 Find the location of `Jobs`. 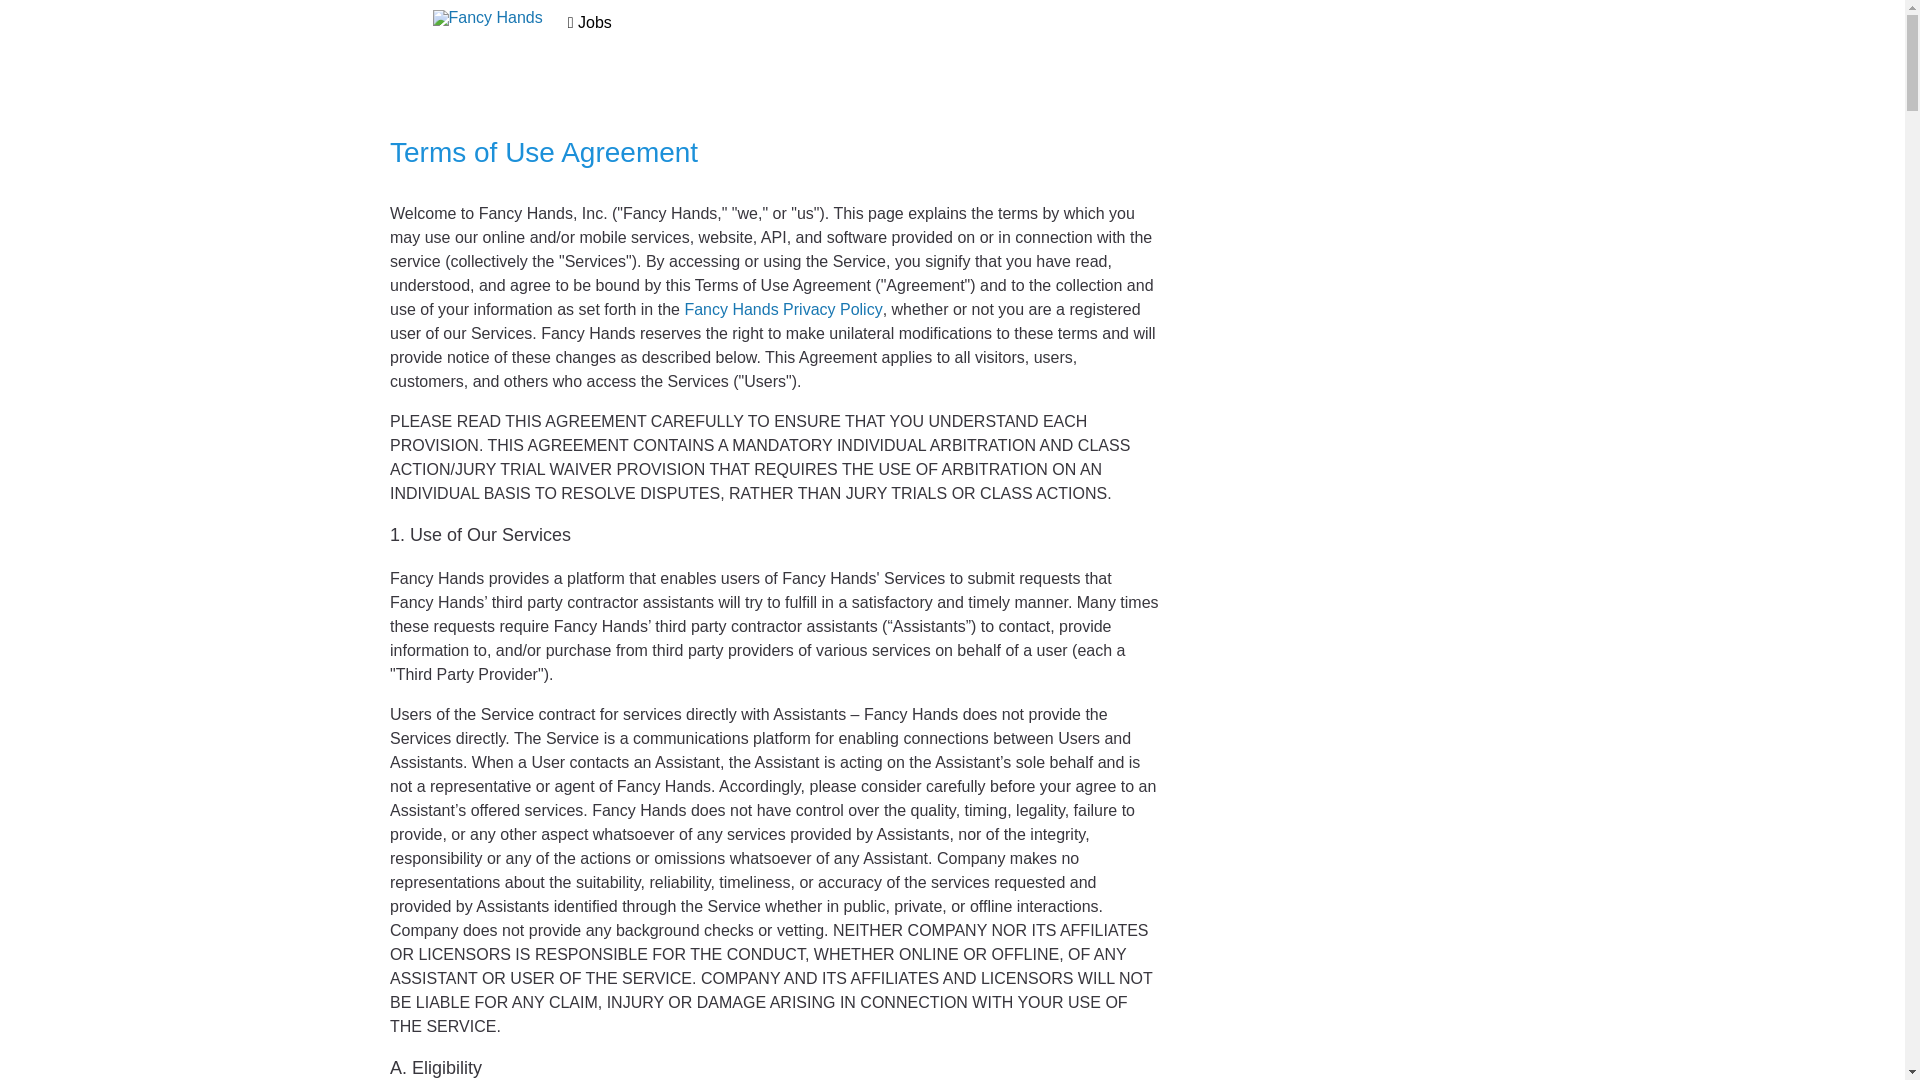

Jobs is located at coordinates (590, 22).